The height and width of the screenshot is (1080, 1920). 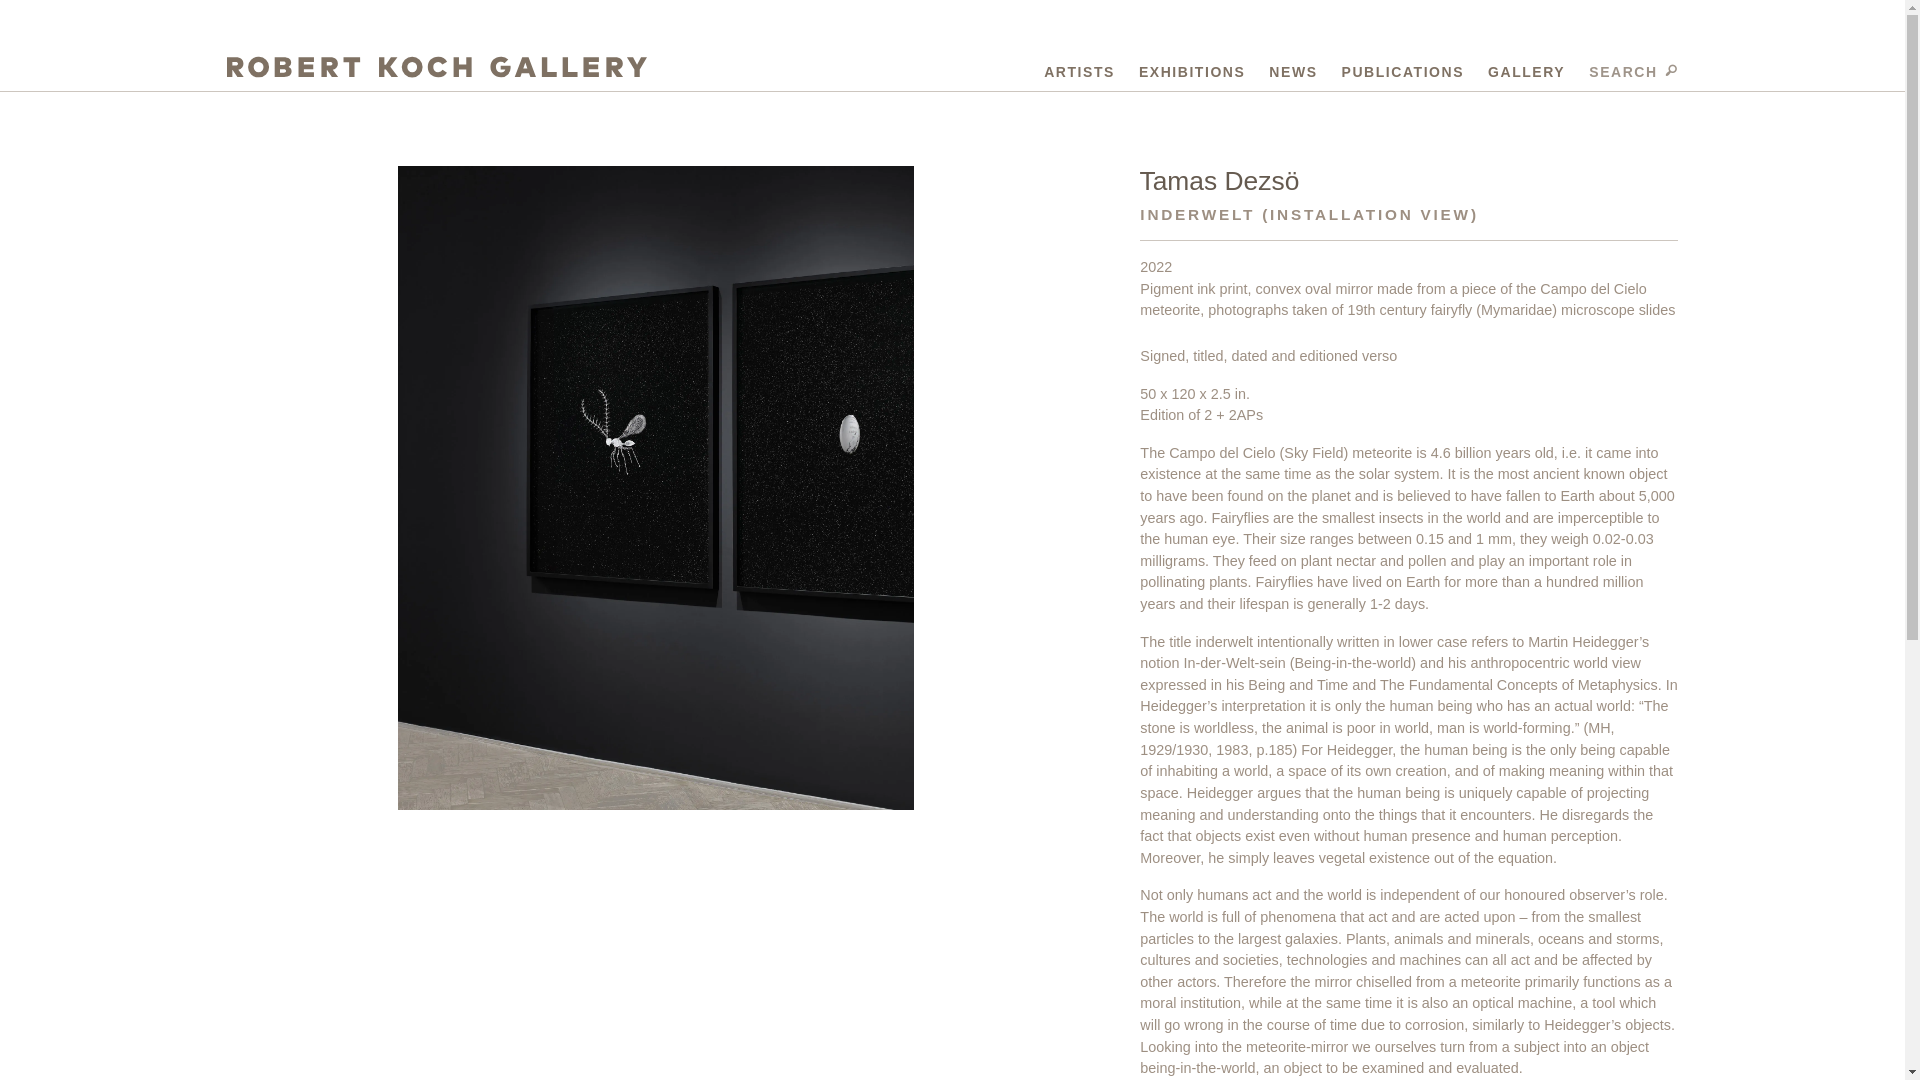 What do you see at coordinates (1293, 68) in the screenshot?
I see `NEWS` at bounding box center [1293, 68].